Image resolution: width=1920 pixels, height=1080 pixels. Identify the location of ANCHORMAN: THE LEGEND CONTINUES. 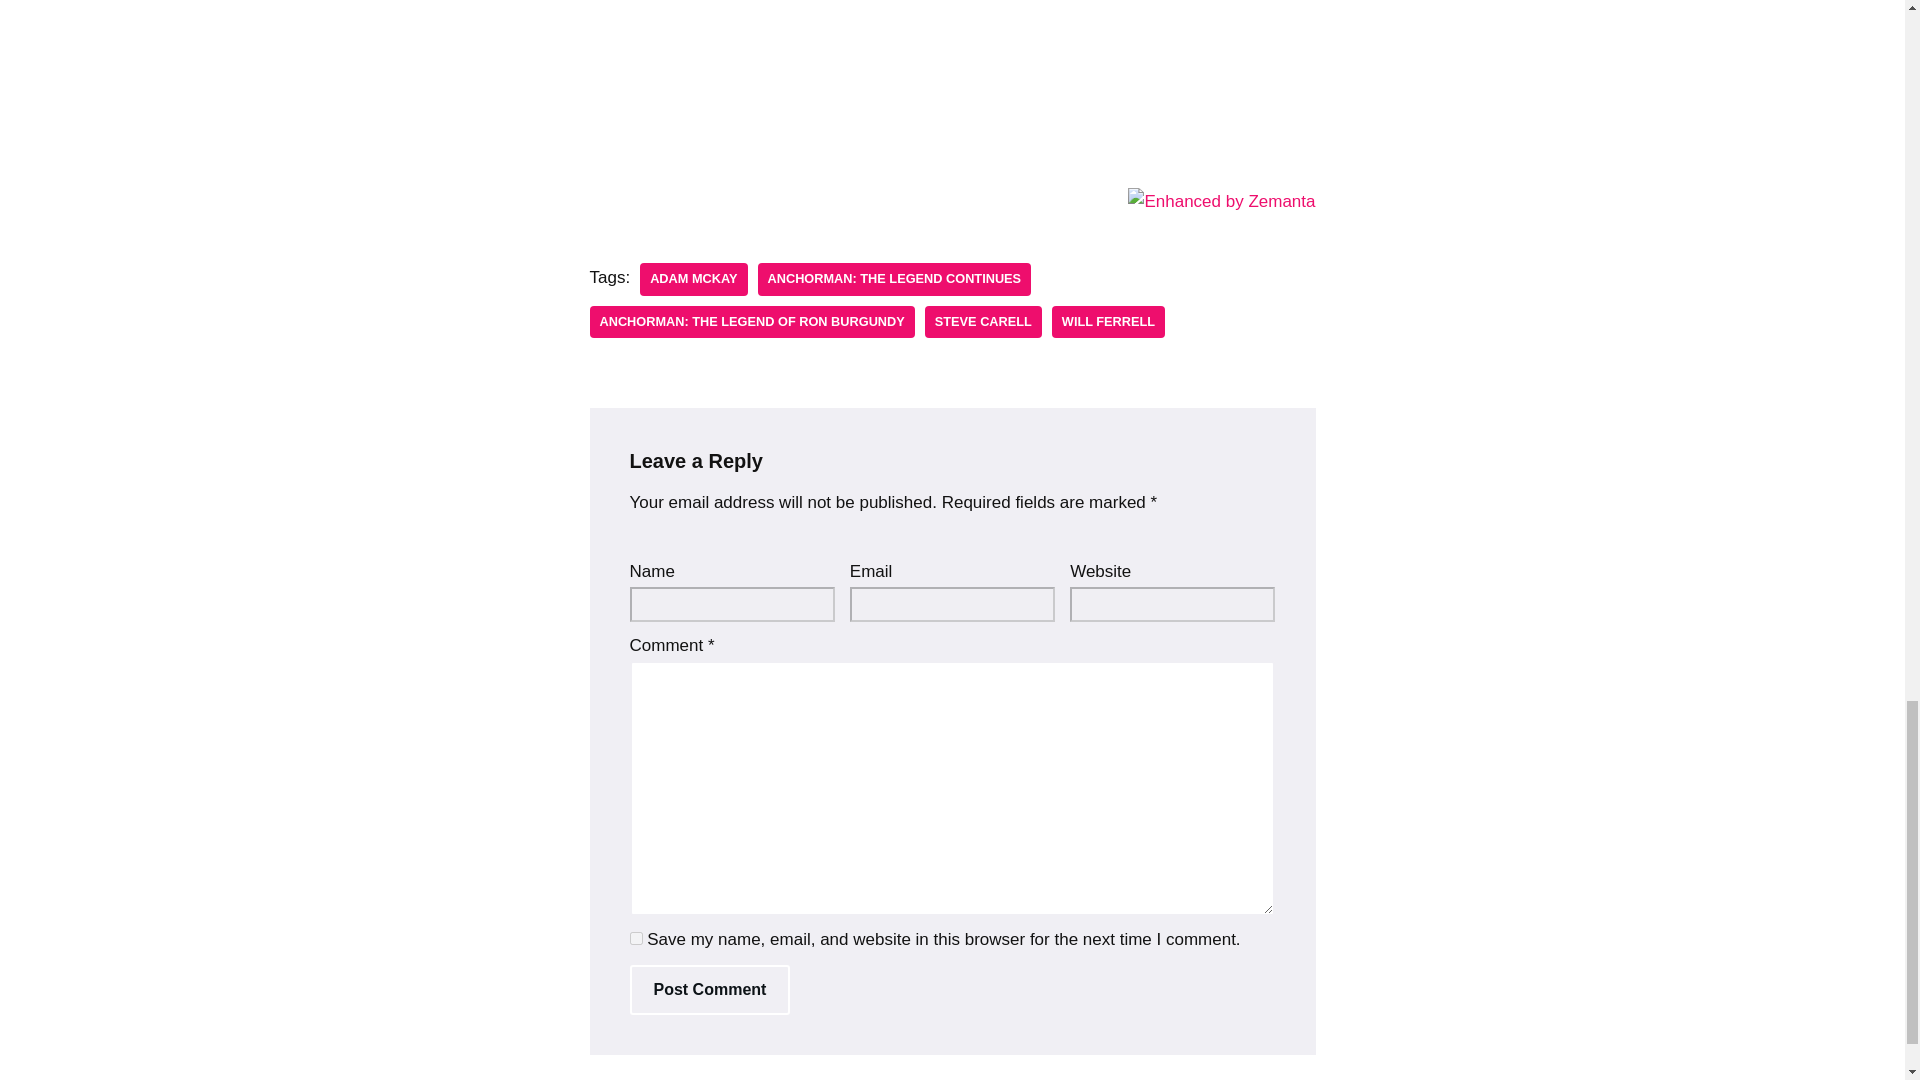
(895, 279).